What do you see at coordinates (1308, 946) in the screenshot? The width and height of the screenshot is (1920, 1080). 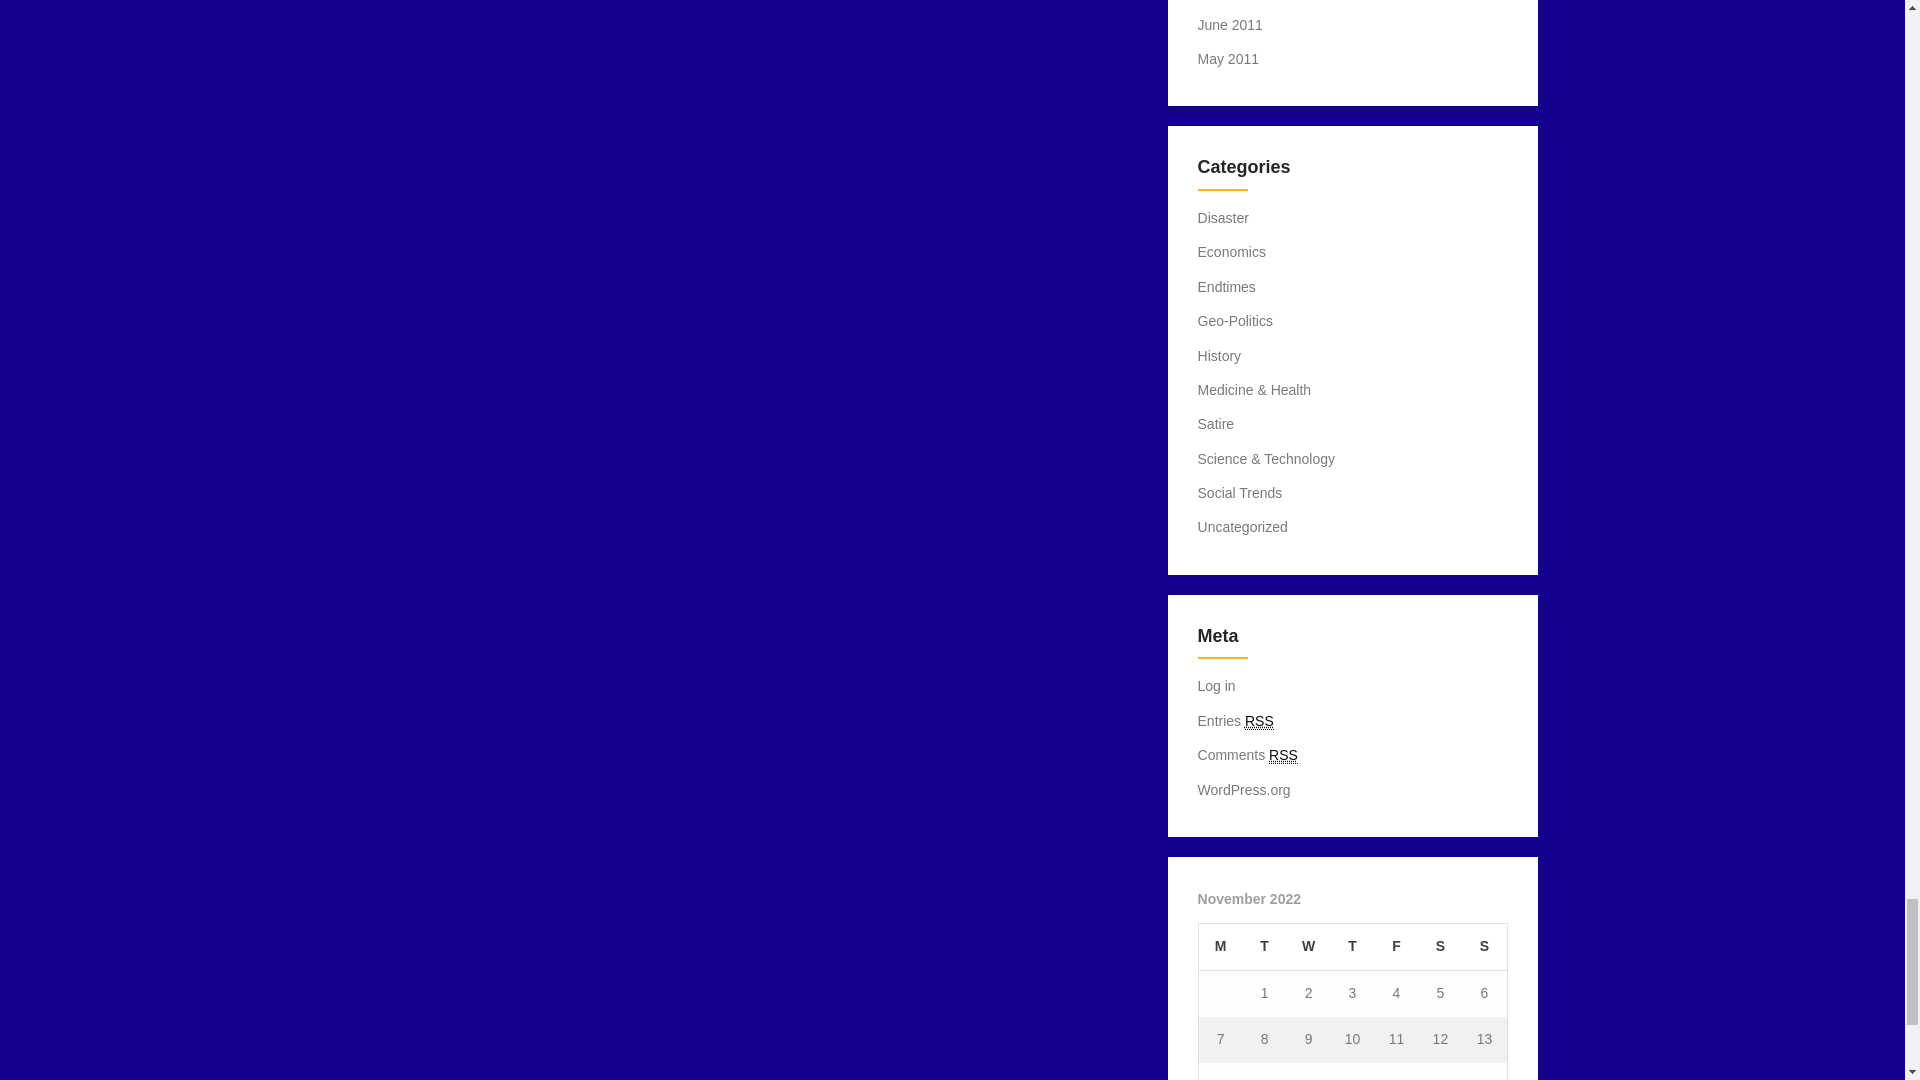 I see `Wednesday` at bounding box center [1308, 946].